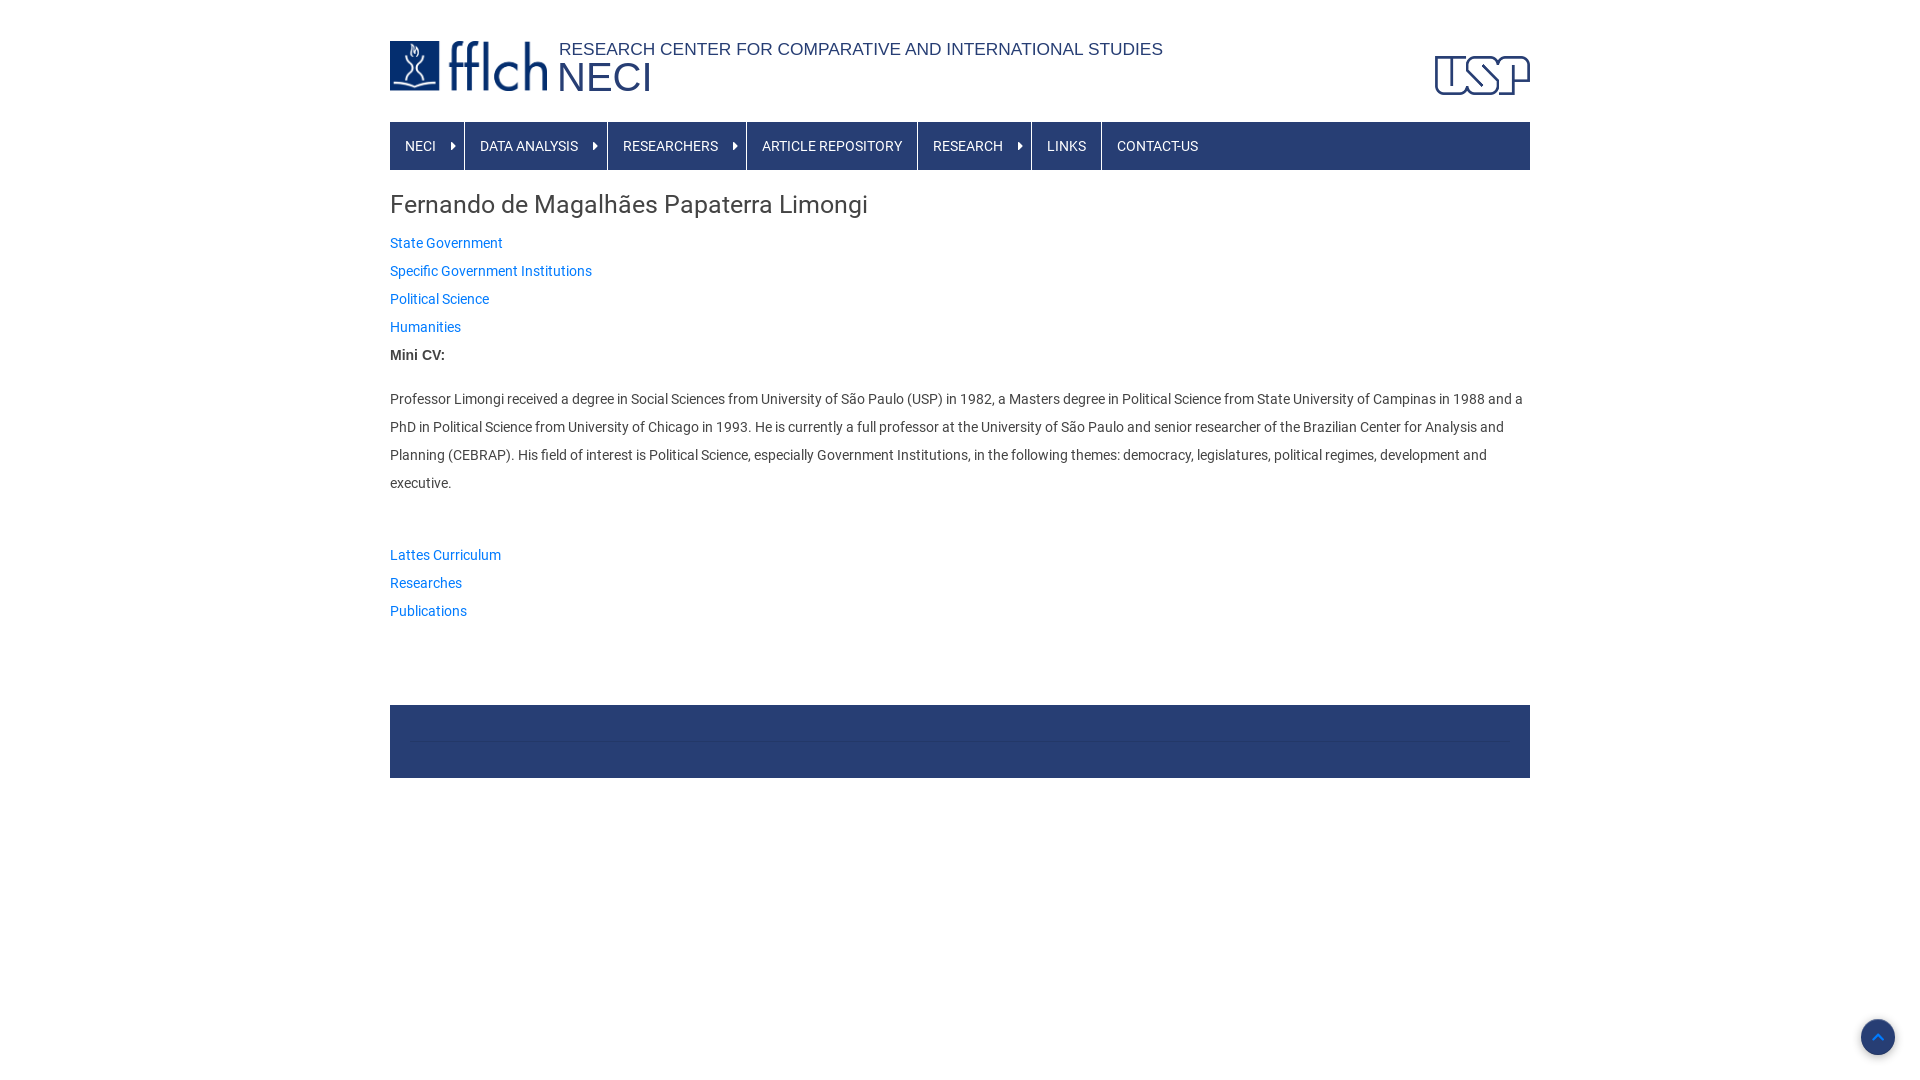 This screenshot has width=1920, height=1080. Describe the element at coordinates (440, 299) in the screenshot. I see `Political Science` at that location.